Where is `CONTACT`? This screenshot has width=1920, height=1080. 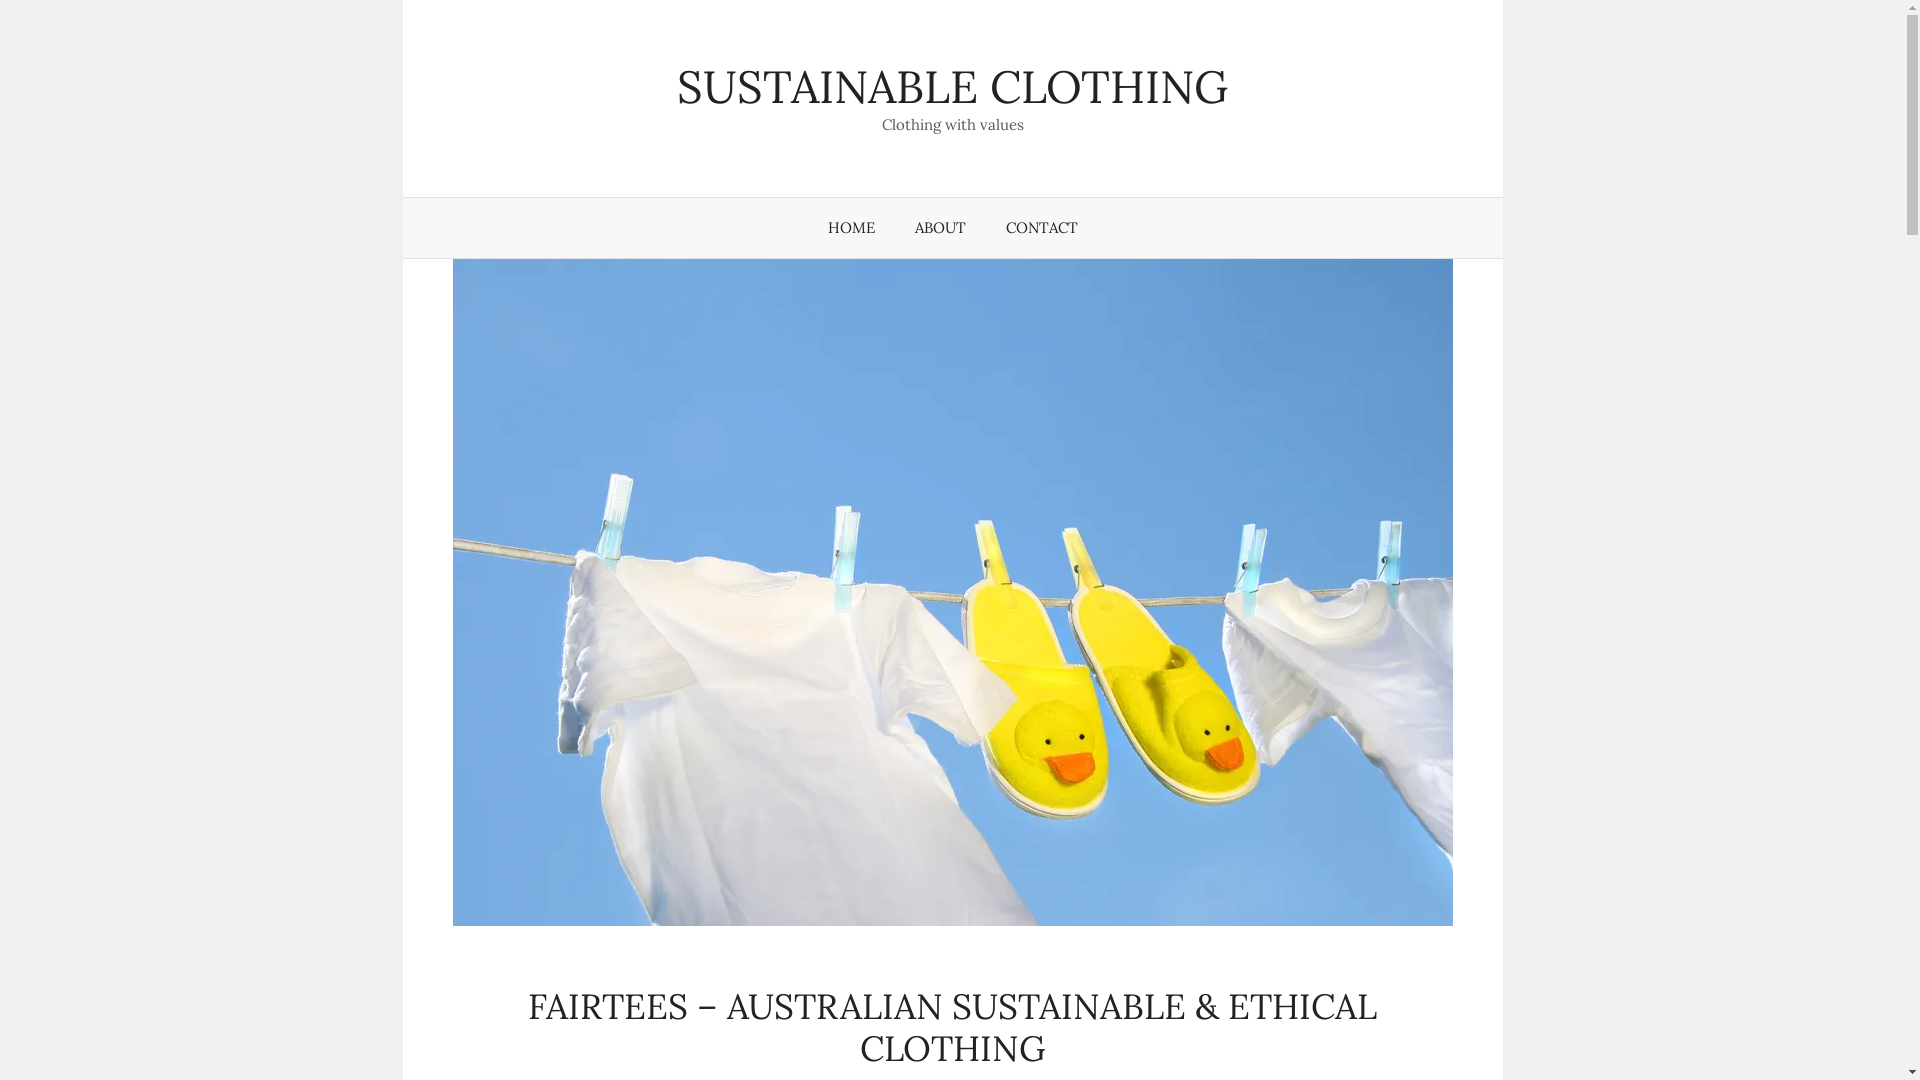 CONTACT is located at coordinates (1042, 228).